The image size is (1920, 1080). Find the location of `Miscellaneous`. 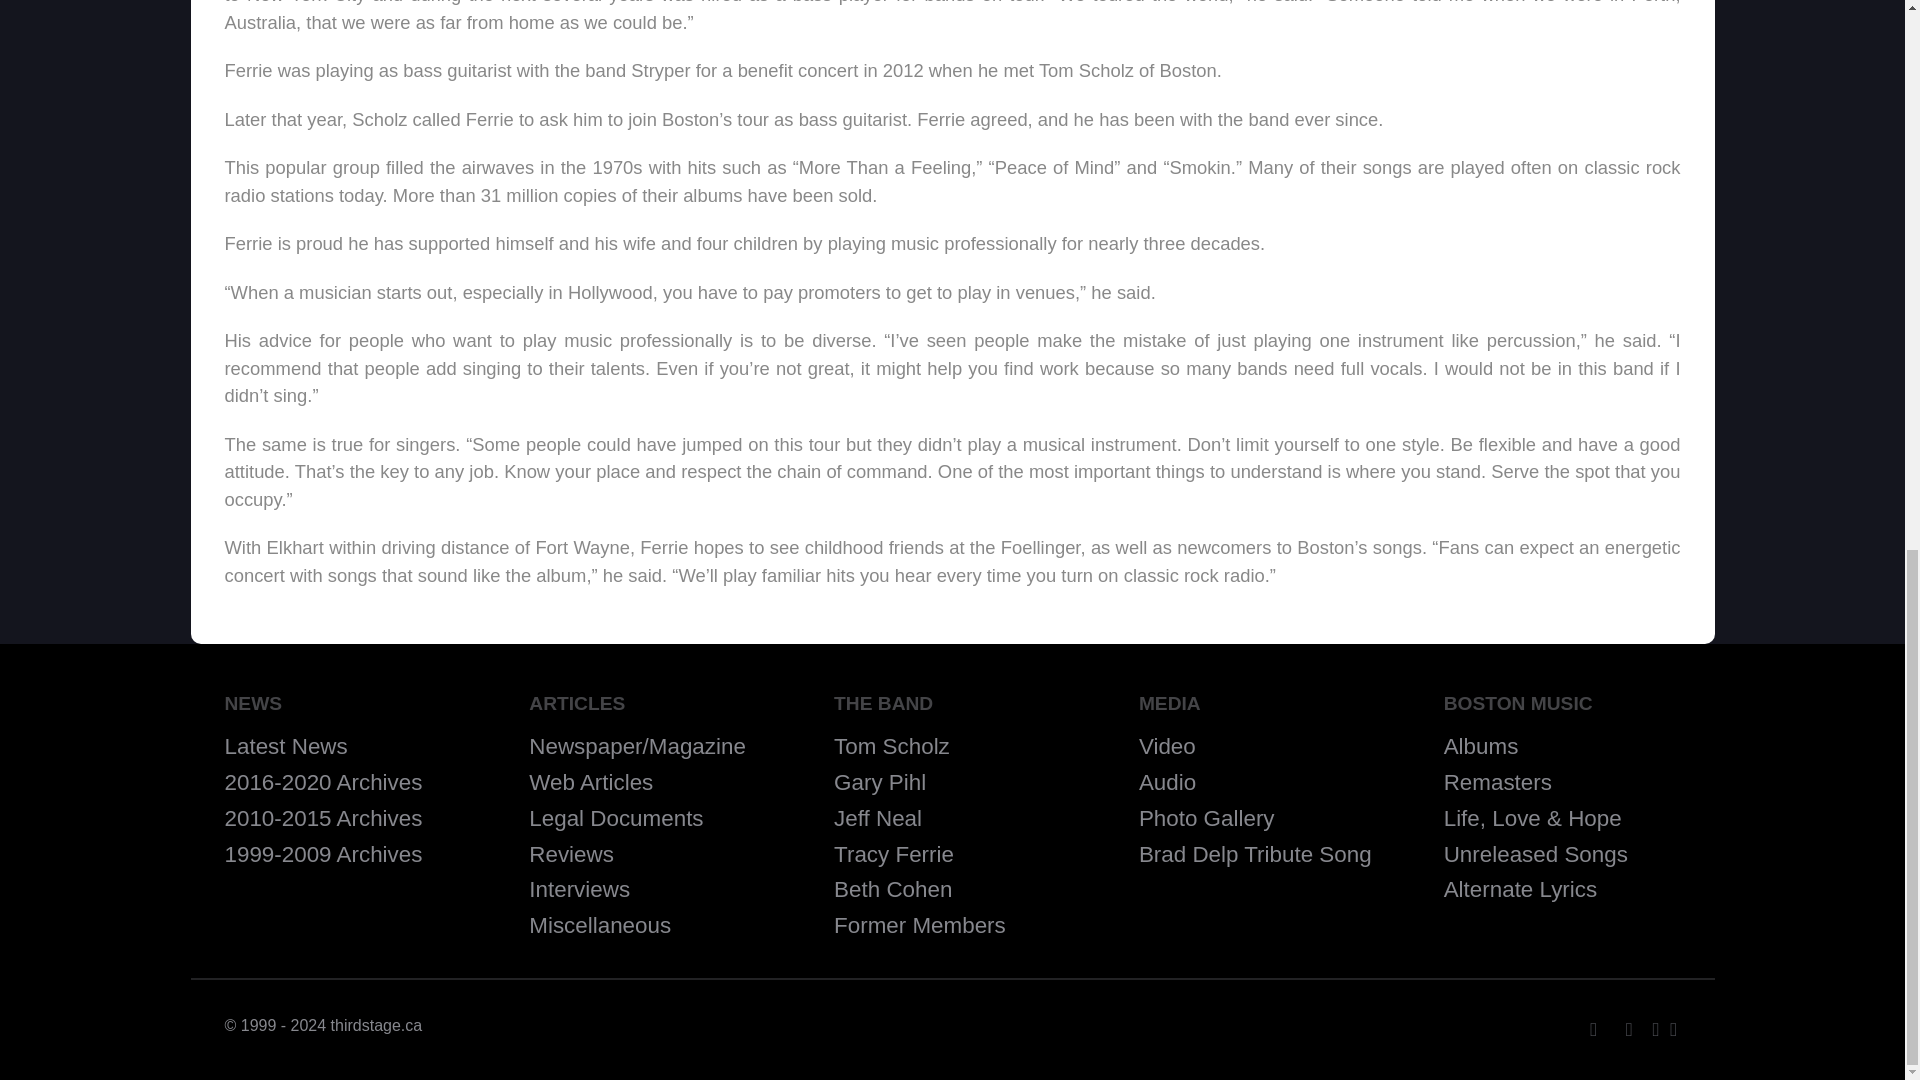

Miscellaneous is located at coordinates (600, 925).